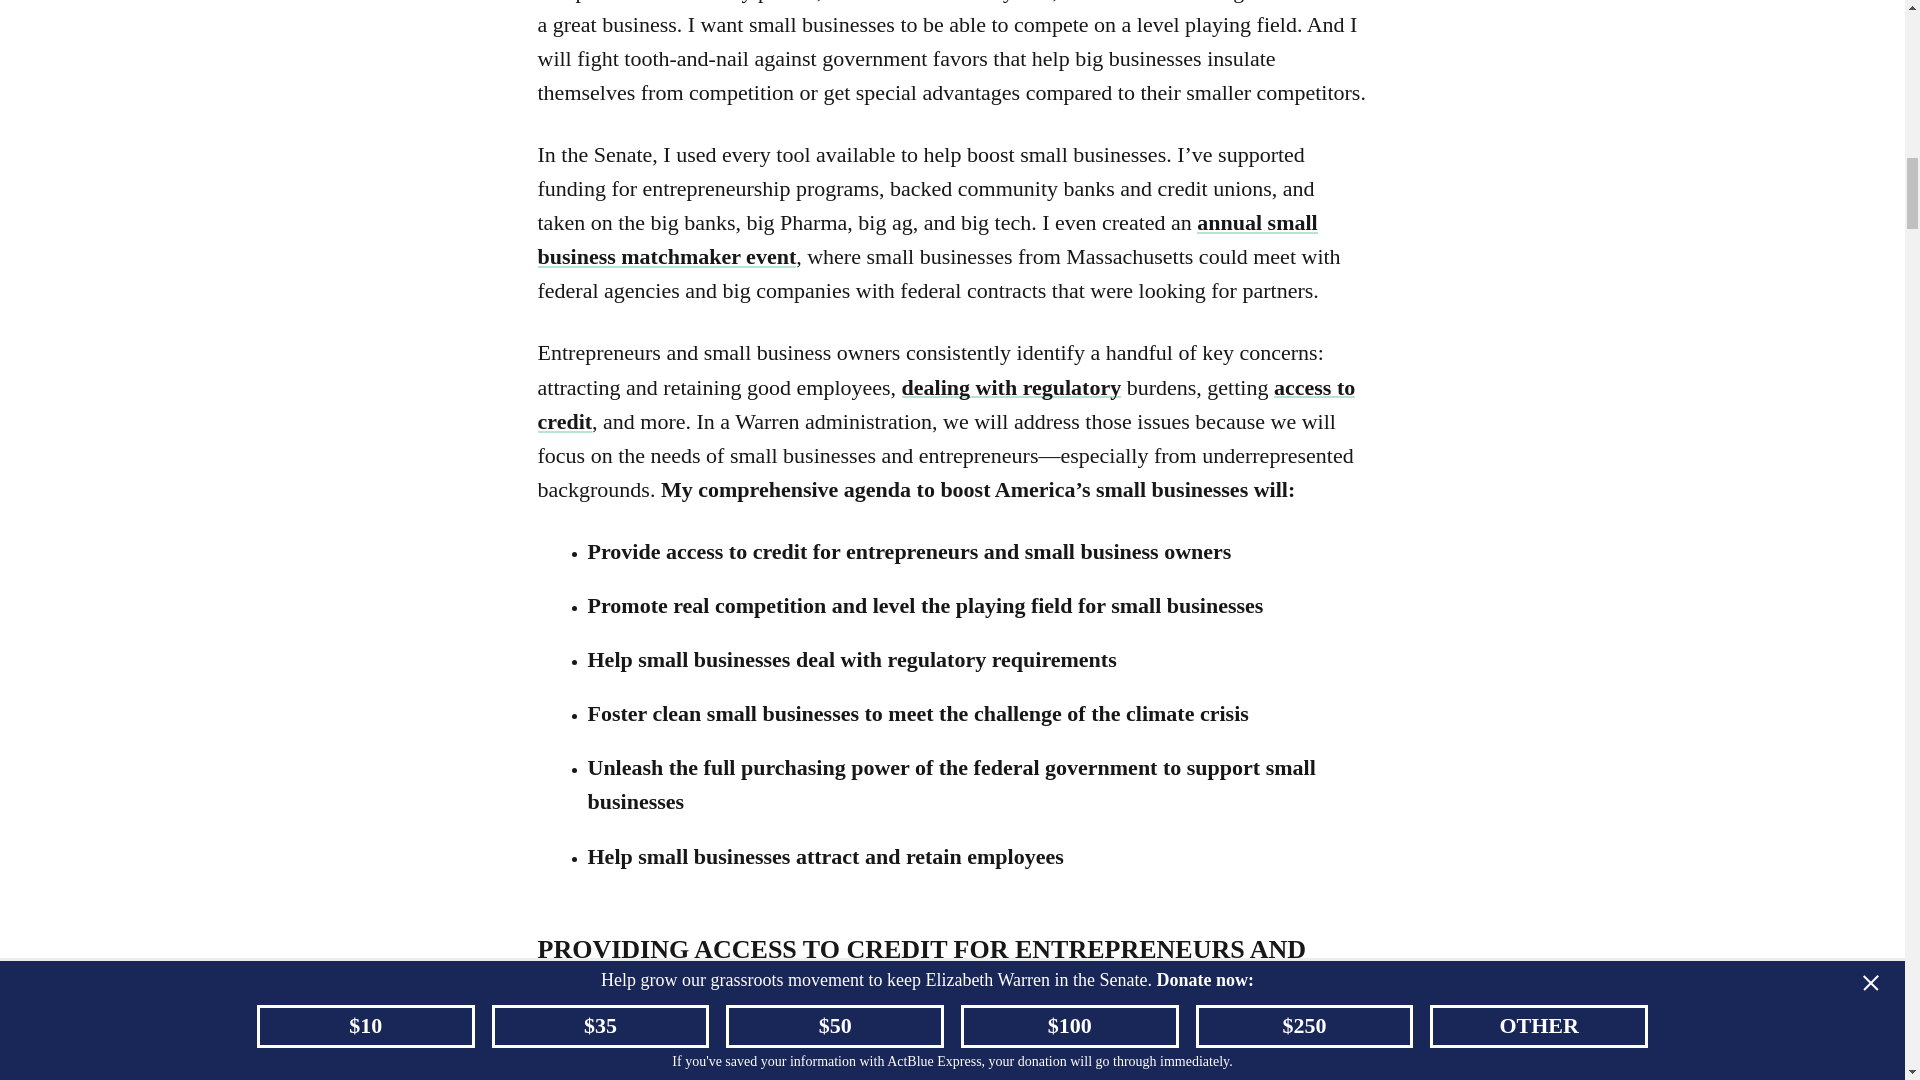  I want to click on annual small business matchmaker event, so click(927, 238).